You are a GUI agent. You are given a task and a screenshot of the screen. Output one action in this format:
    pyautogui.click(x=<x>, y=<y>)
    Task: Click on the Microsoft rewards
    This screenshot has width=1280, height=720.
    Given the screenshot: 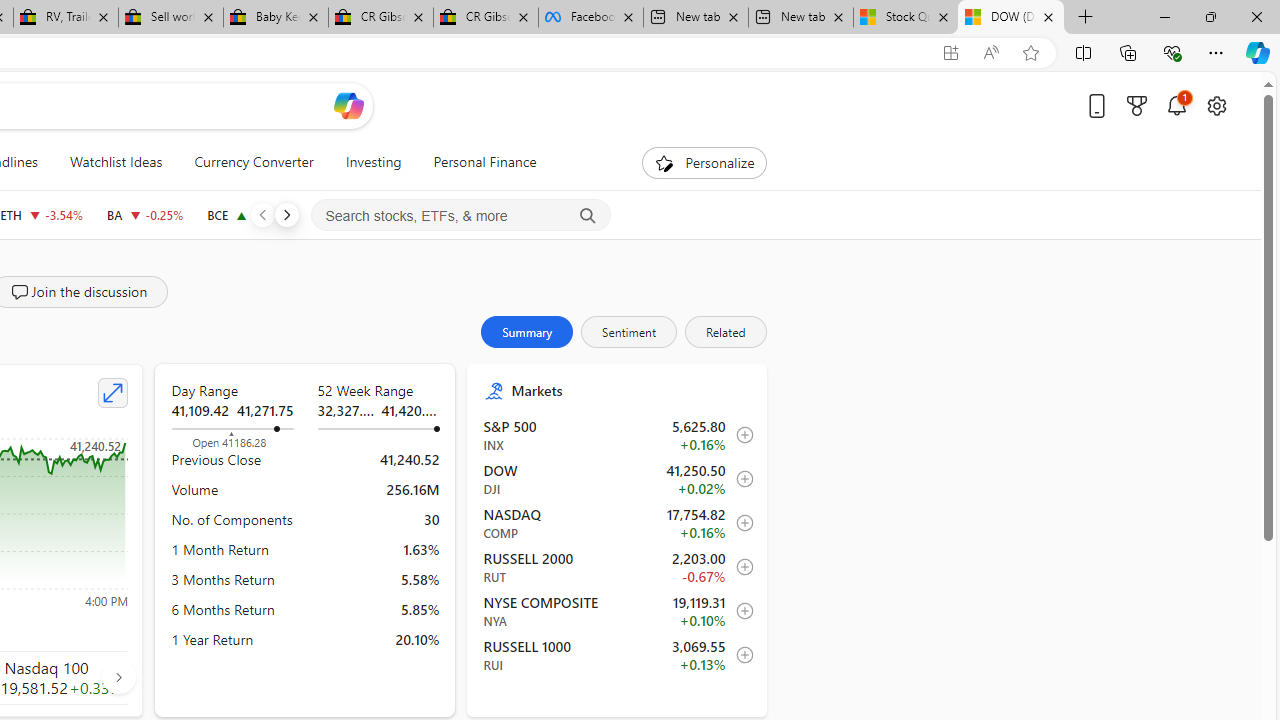 What is the action you would take?
    pyautogui.click(x=1137, y=105)
    